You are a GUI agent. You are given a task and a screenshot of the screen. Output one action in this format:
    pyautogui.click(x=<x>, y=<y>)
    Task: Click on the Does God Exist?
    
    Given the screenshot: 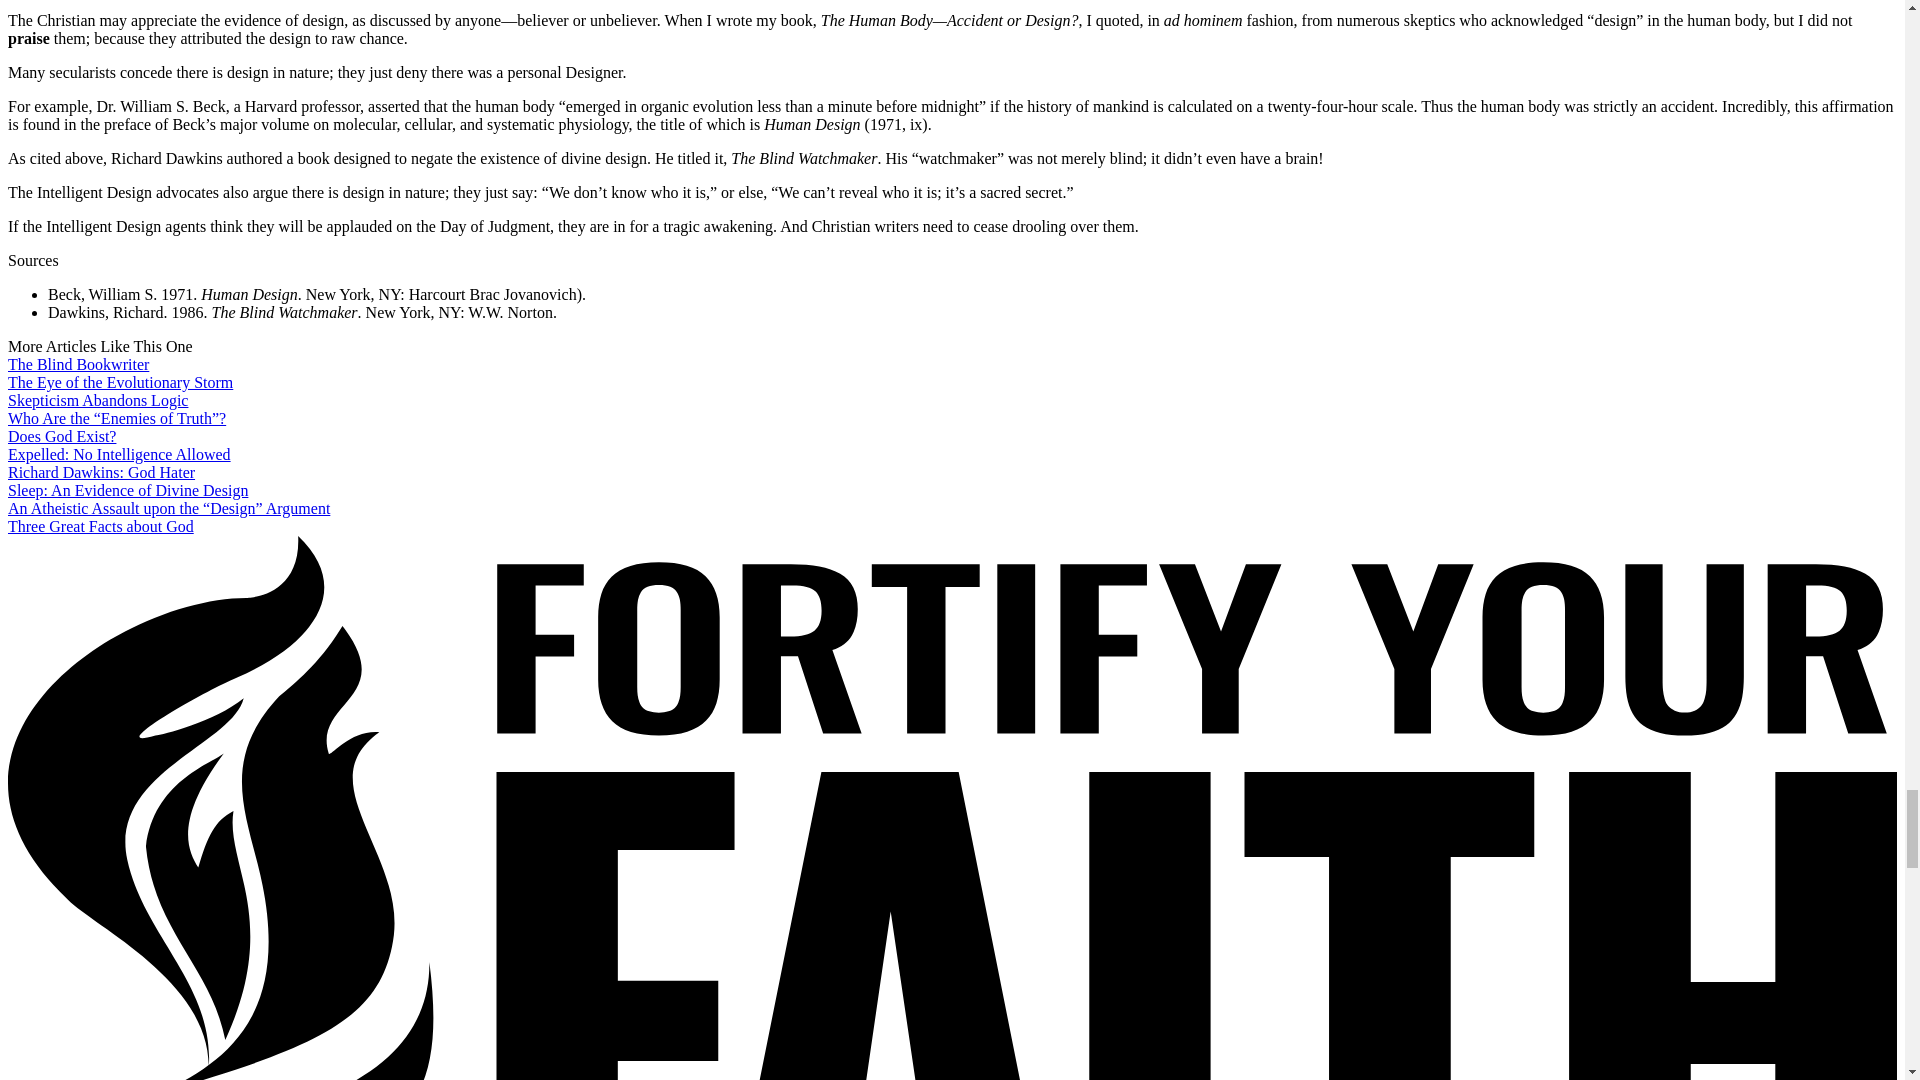 What is the action you would take?
    pyautogui.click(x=61, y=436)
    